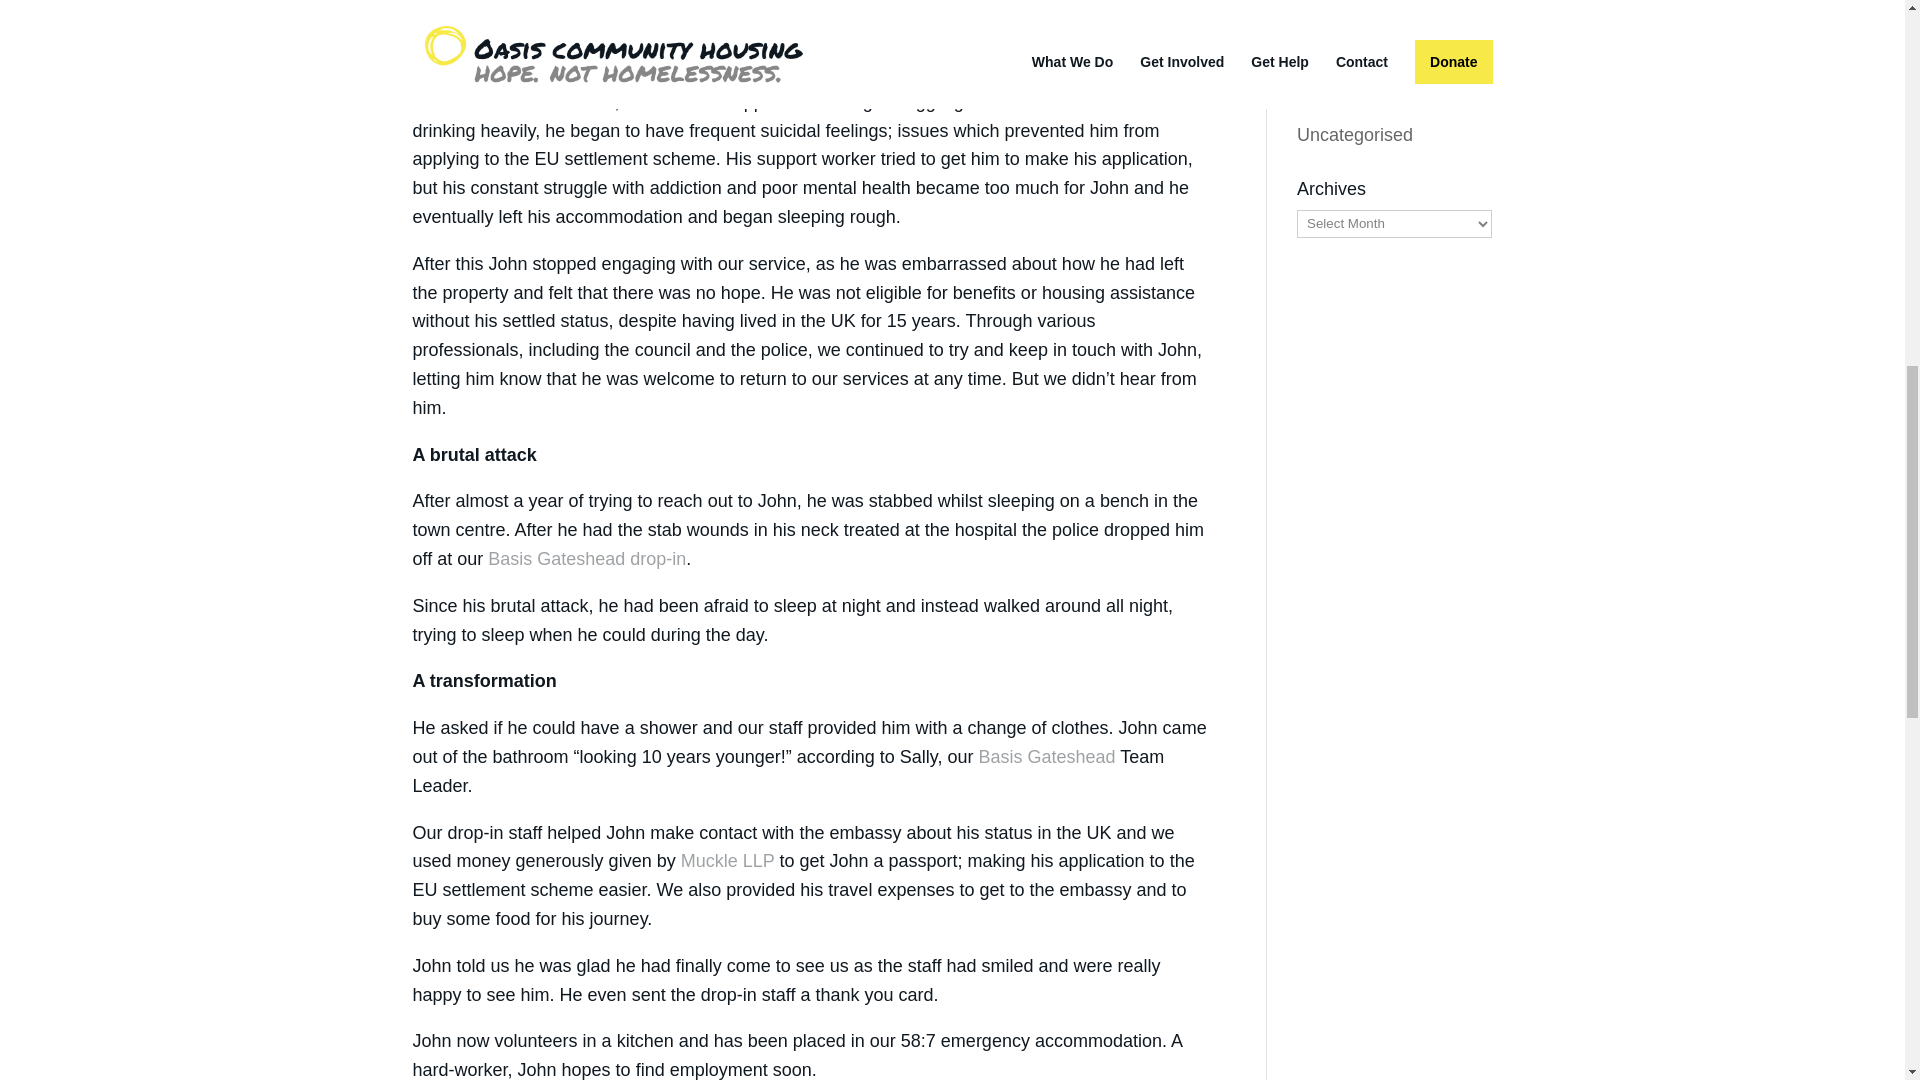 The width and height of the screenshot is (1920, 1080). Describe the element at coordinates (1331, 98) in the screenshot. I see `Trustees` at that location.